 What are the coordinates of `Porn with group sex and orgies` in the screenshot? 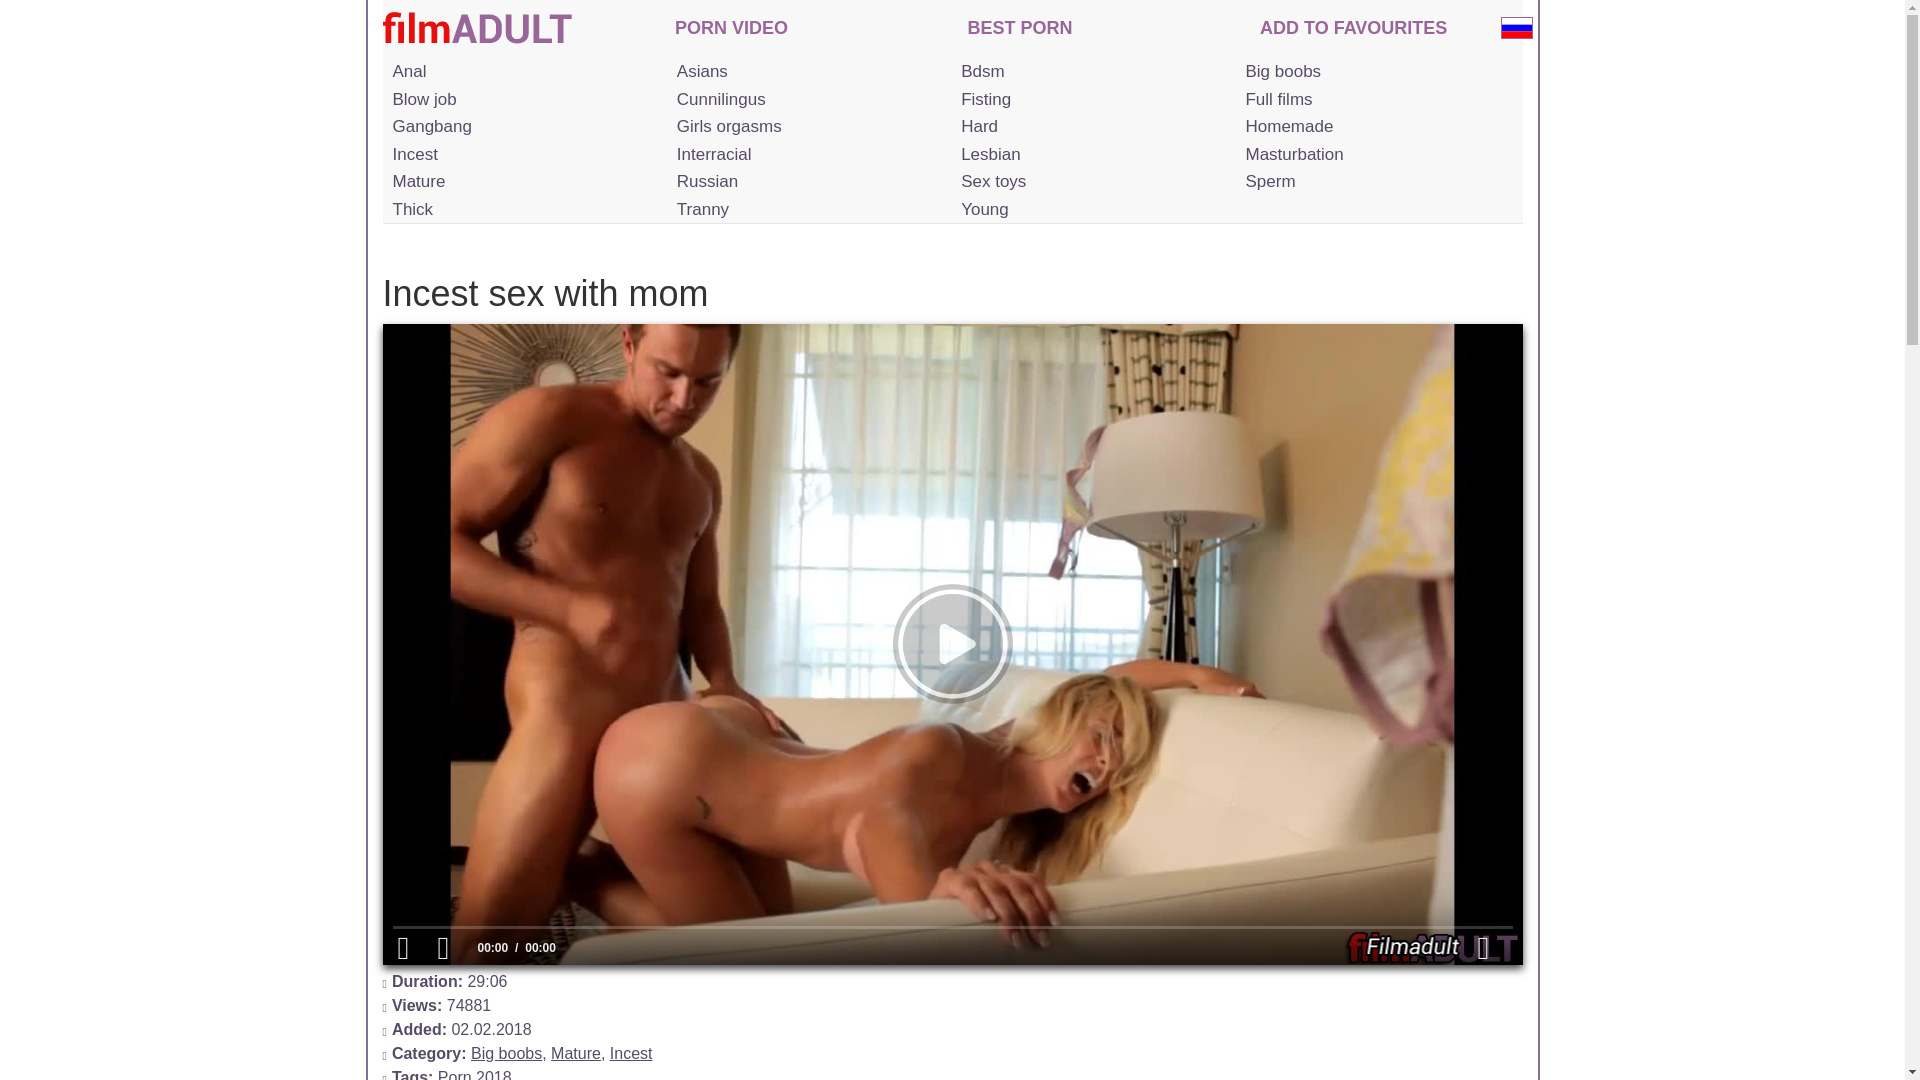 It's located at (522, 127).